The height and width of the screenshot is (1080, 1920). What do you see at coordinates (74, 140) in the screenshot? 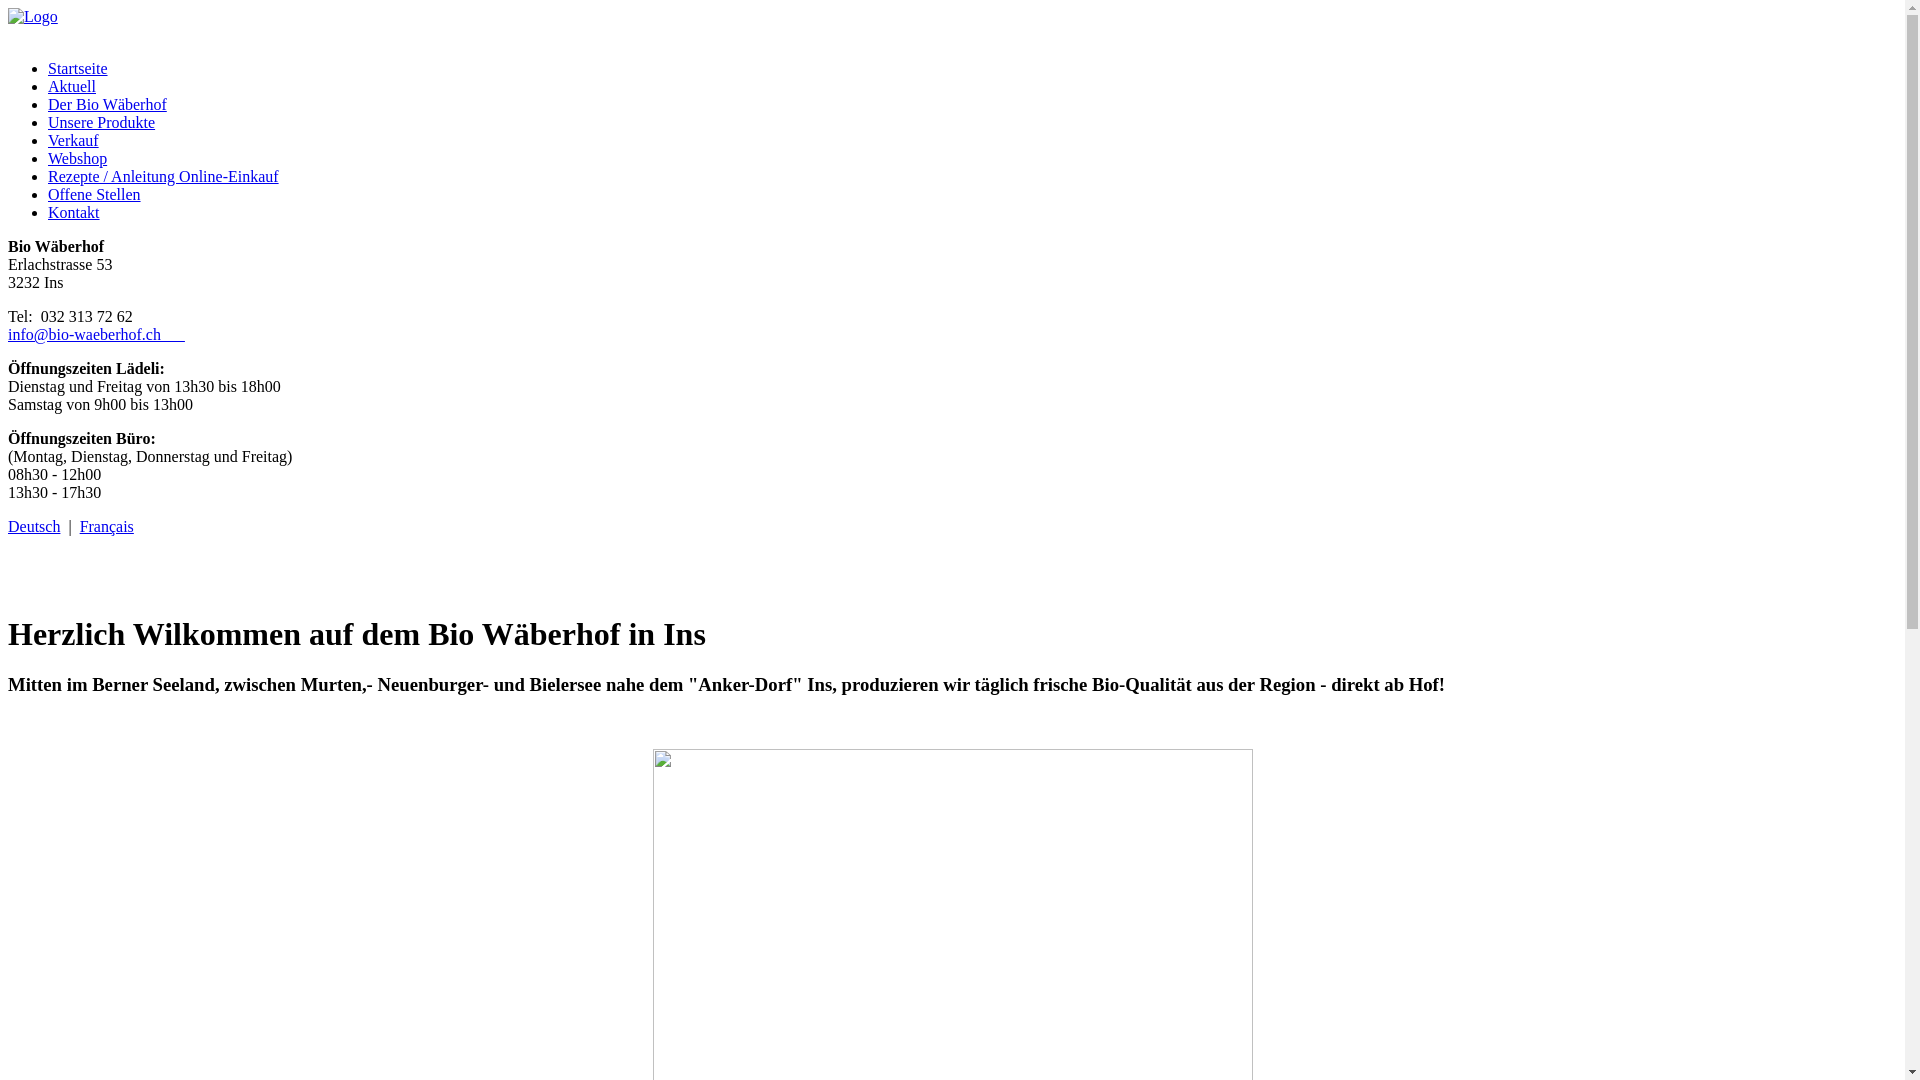
I see `Verkauf` at bounding box center [74, 140].